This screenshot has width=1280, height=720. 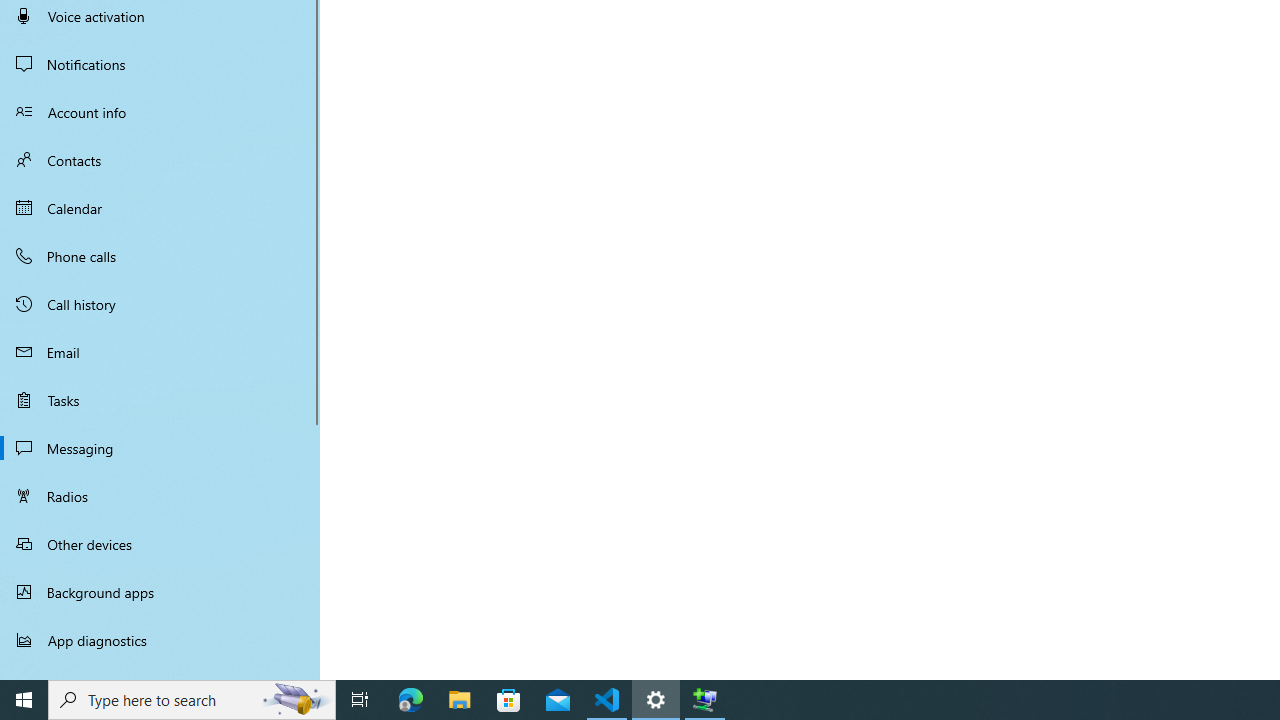 I want to click on Messaging, so click(x=160, y=448).